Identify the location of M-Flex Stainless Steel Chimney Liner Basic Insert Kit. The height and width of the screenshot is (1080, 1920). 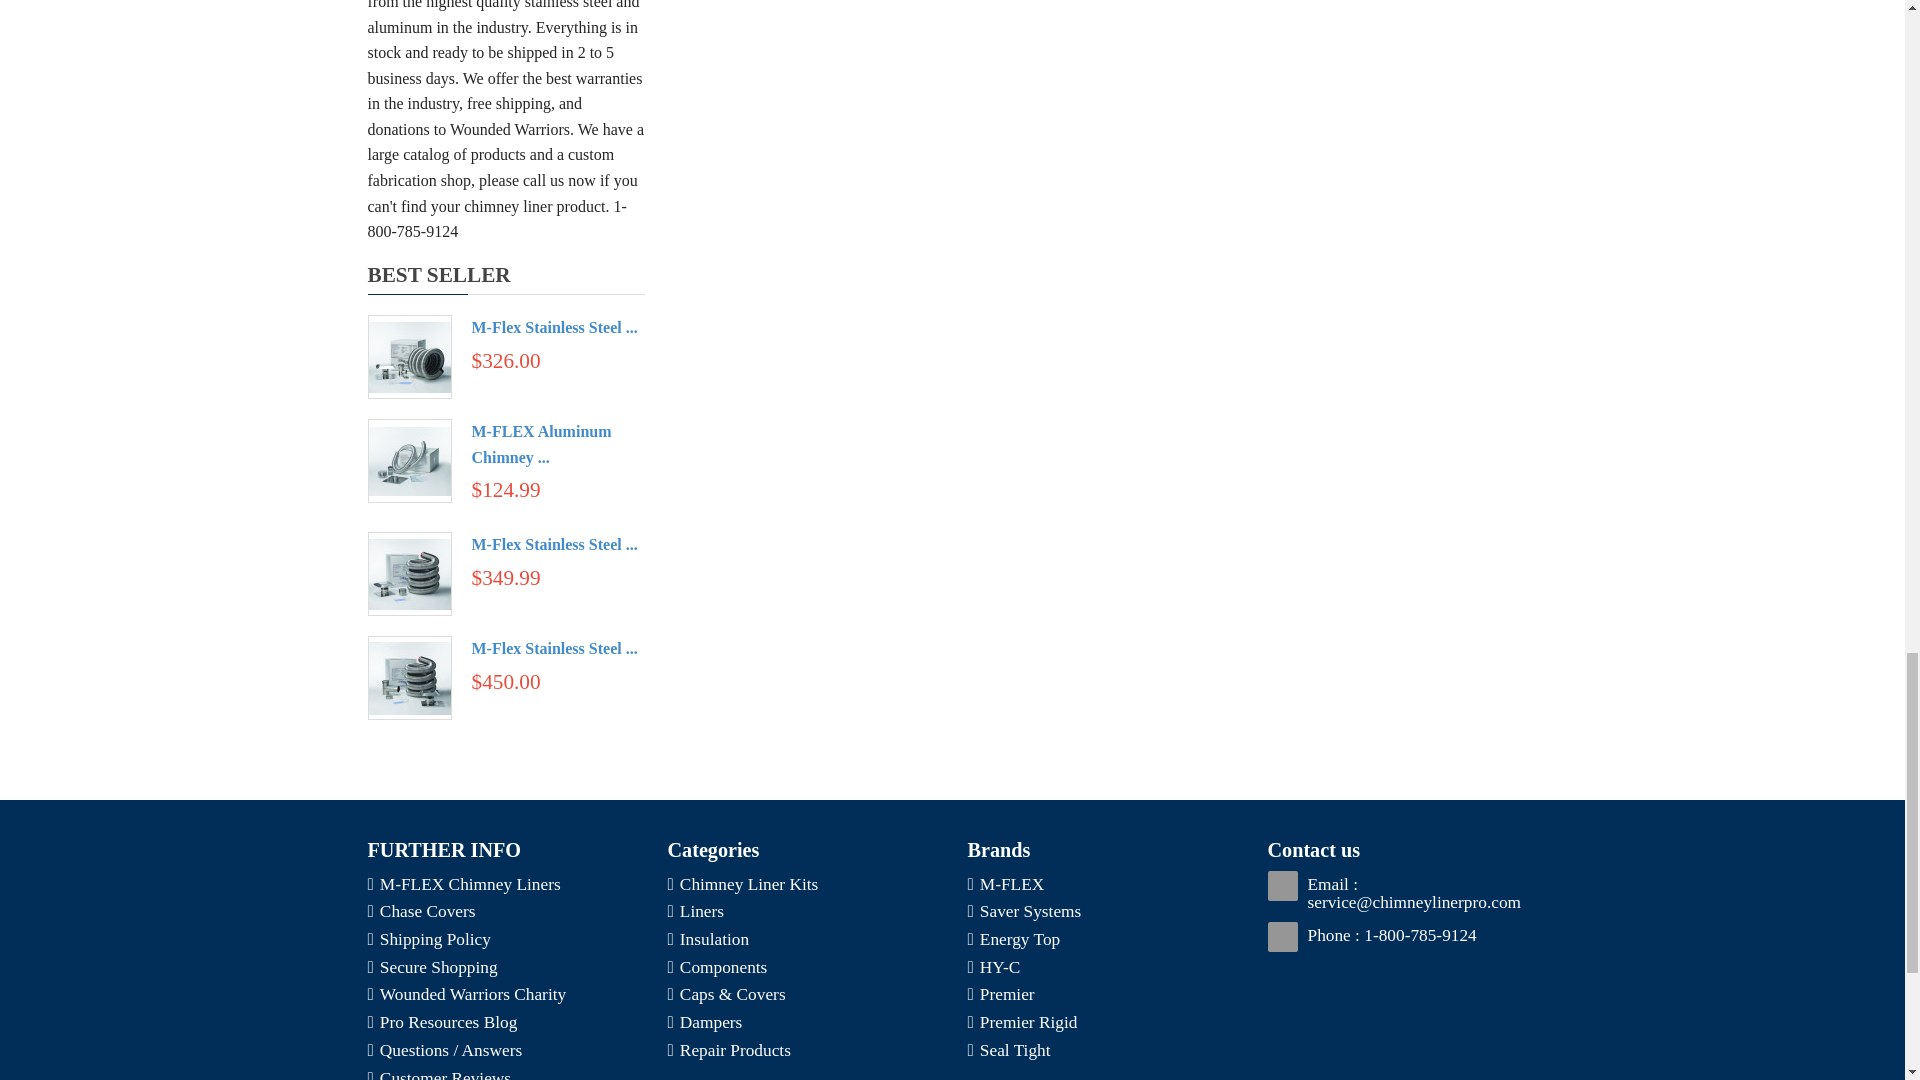
(408, 574).